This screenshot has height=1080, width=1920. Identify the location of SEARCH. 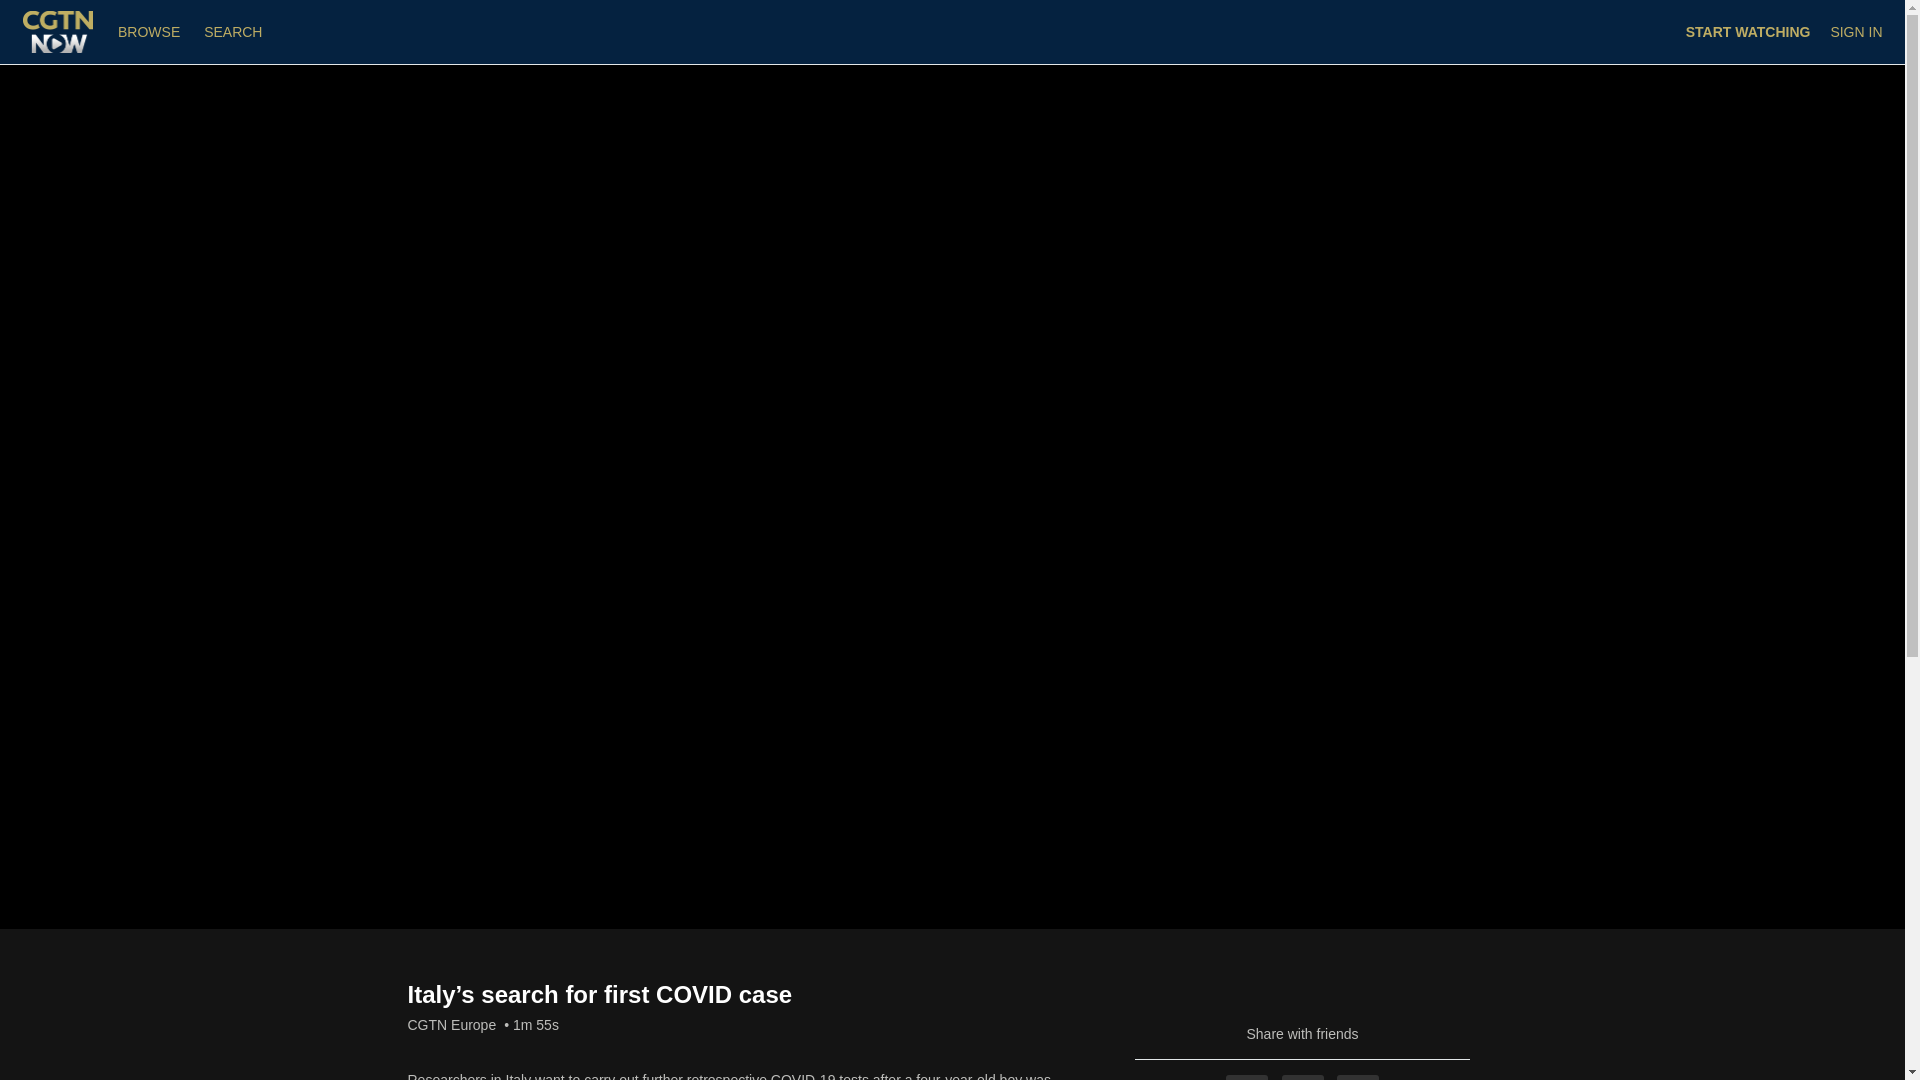
(232, 31).